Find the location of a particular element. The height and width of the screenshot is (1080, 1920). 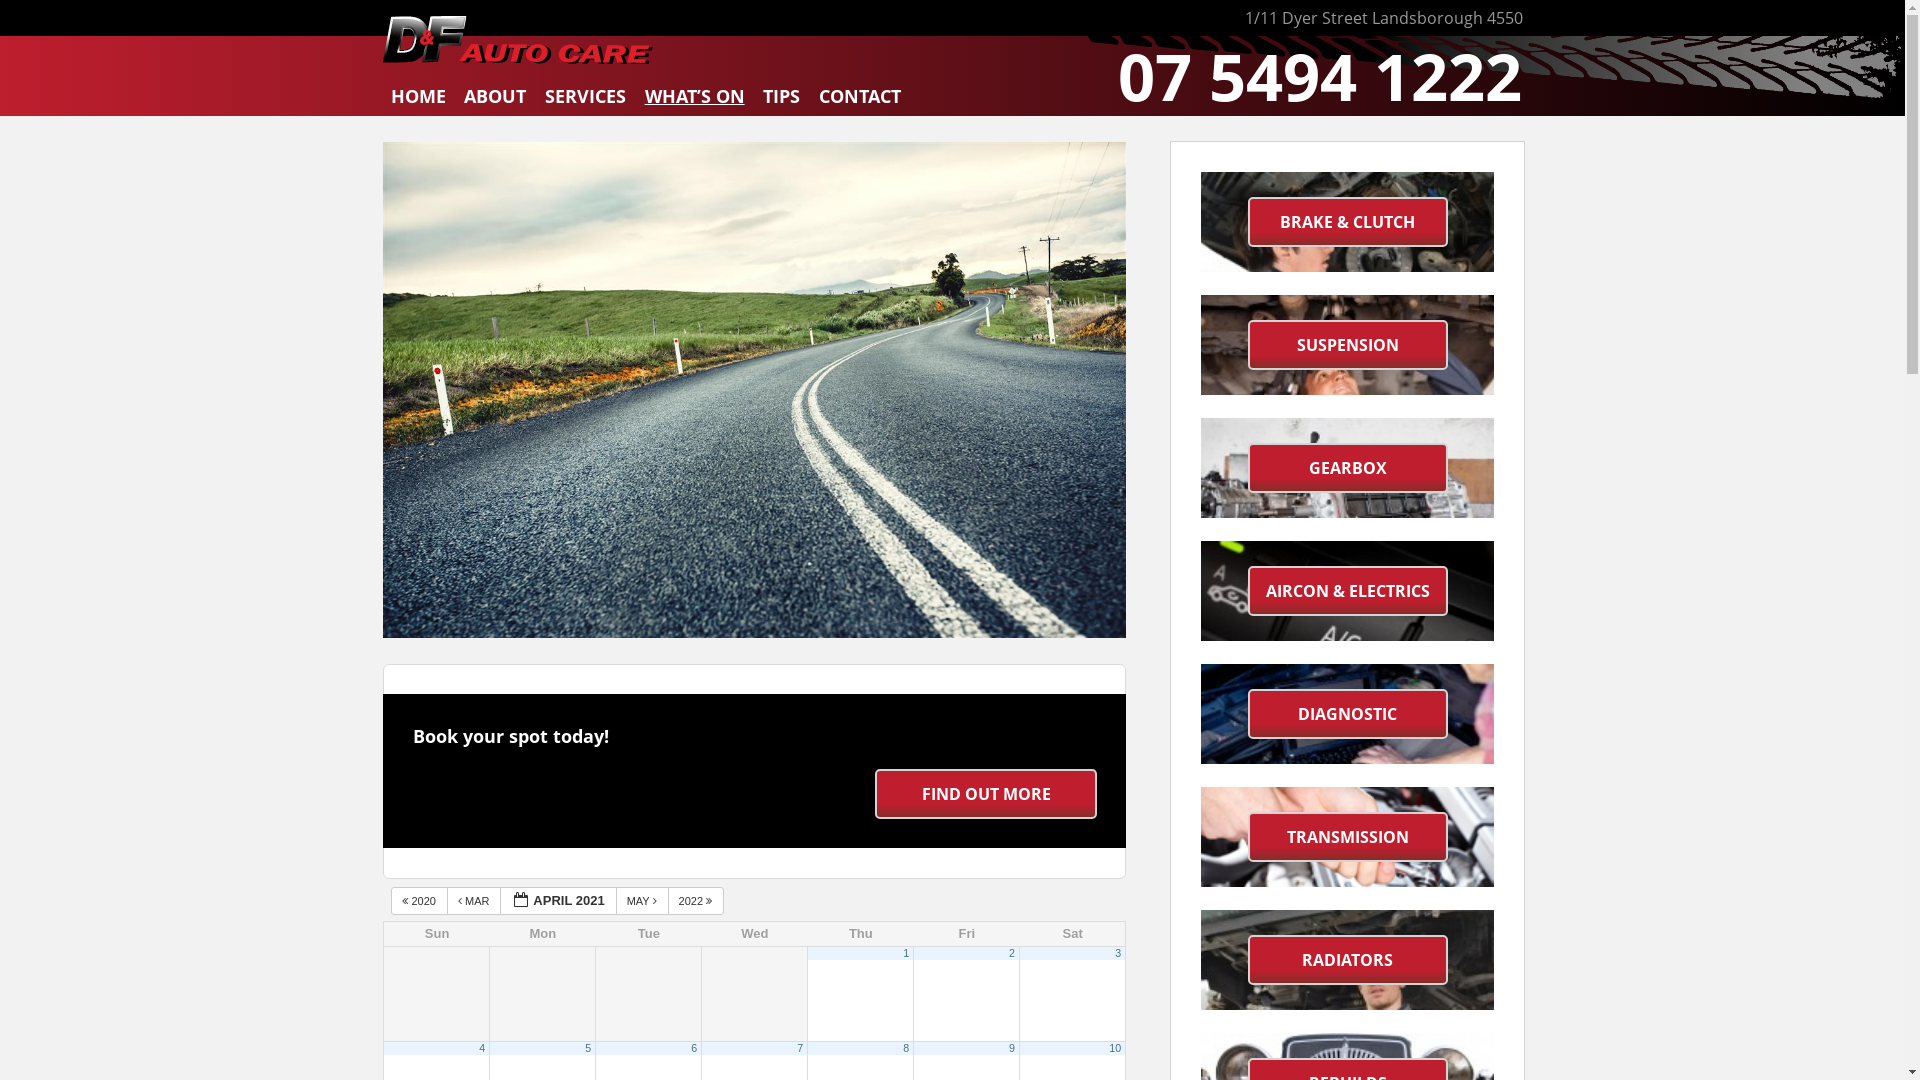

ABOUT is located at coordinates (496, 100).